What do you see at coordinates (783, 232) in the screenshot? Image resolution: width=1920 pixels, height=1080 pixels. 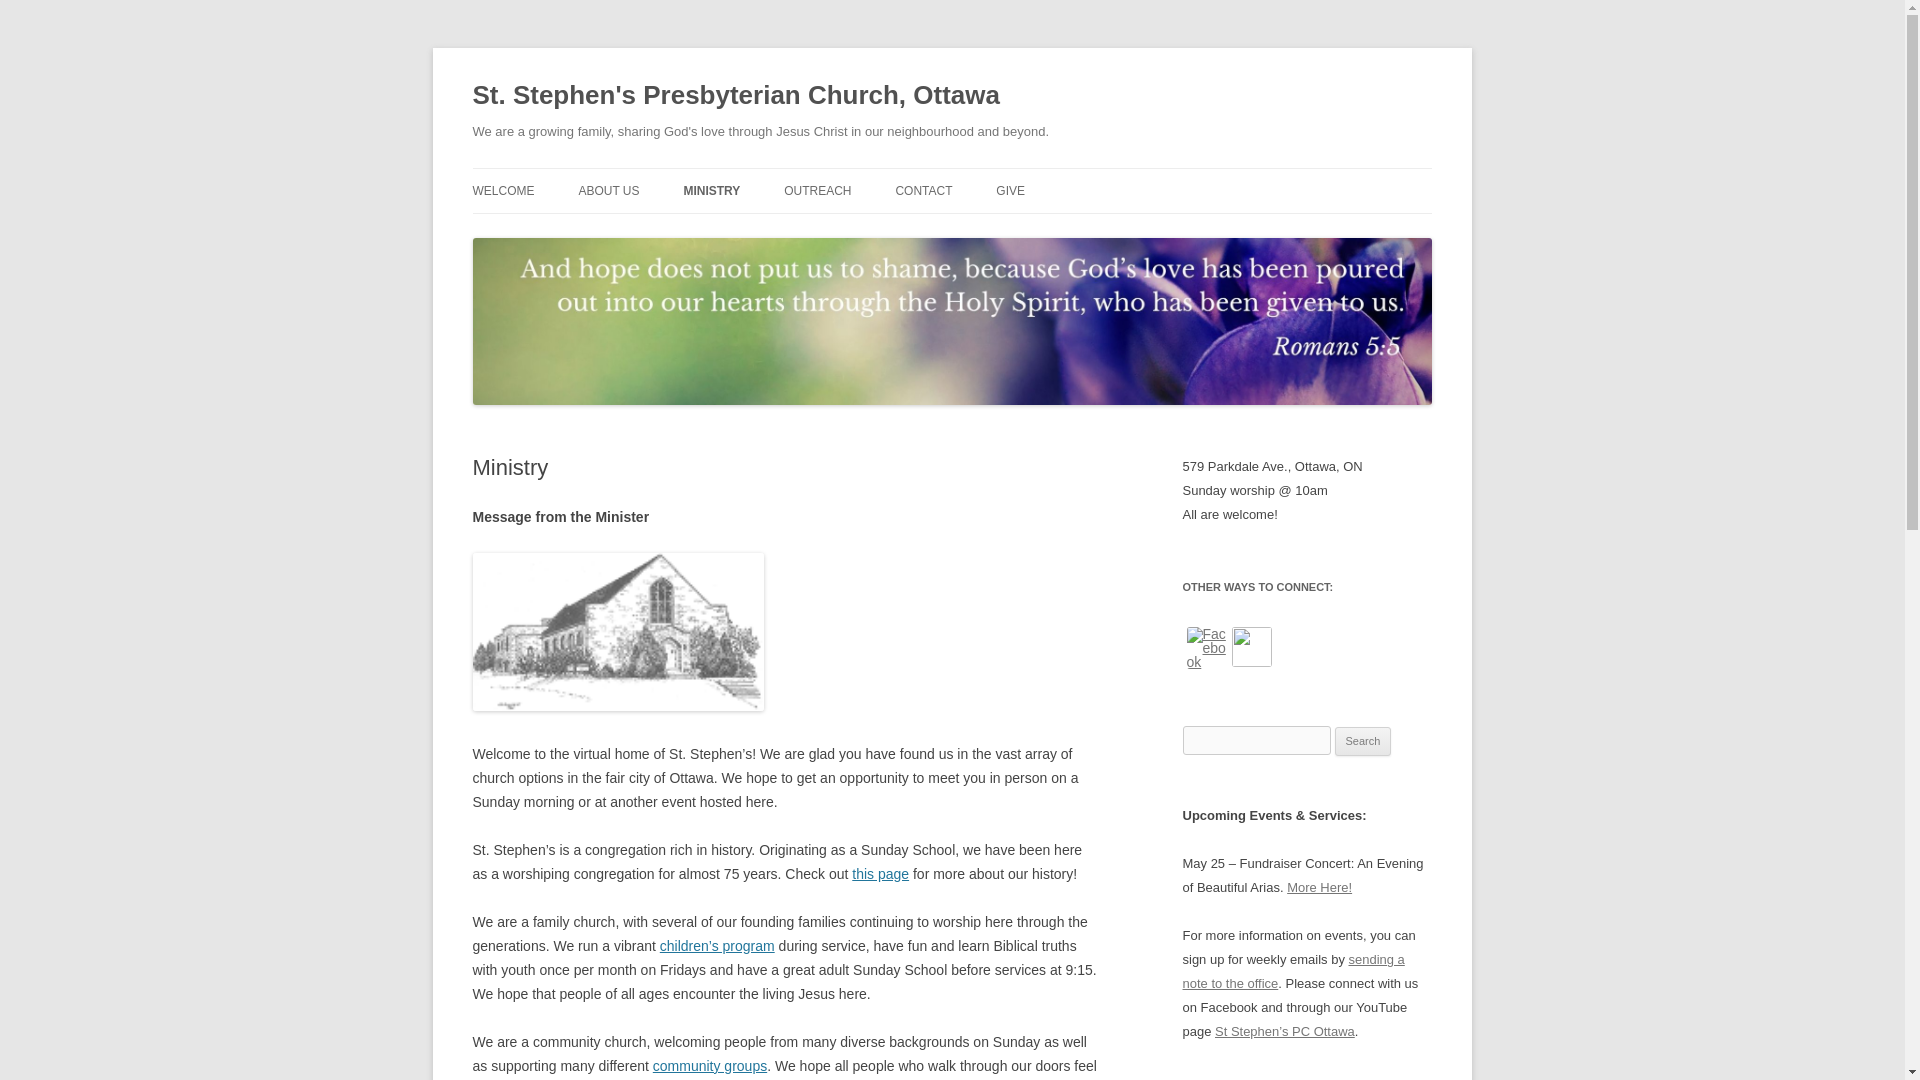 I see `AUDIO MESSAGES` at bounding box center [783, 232].